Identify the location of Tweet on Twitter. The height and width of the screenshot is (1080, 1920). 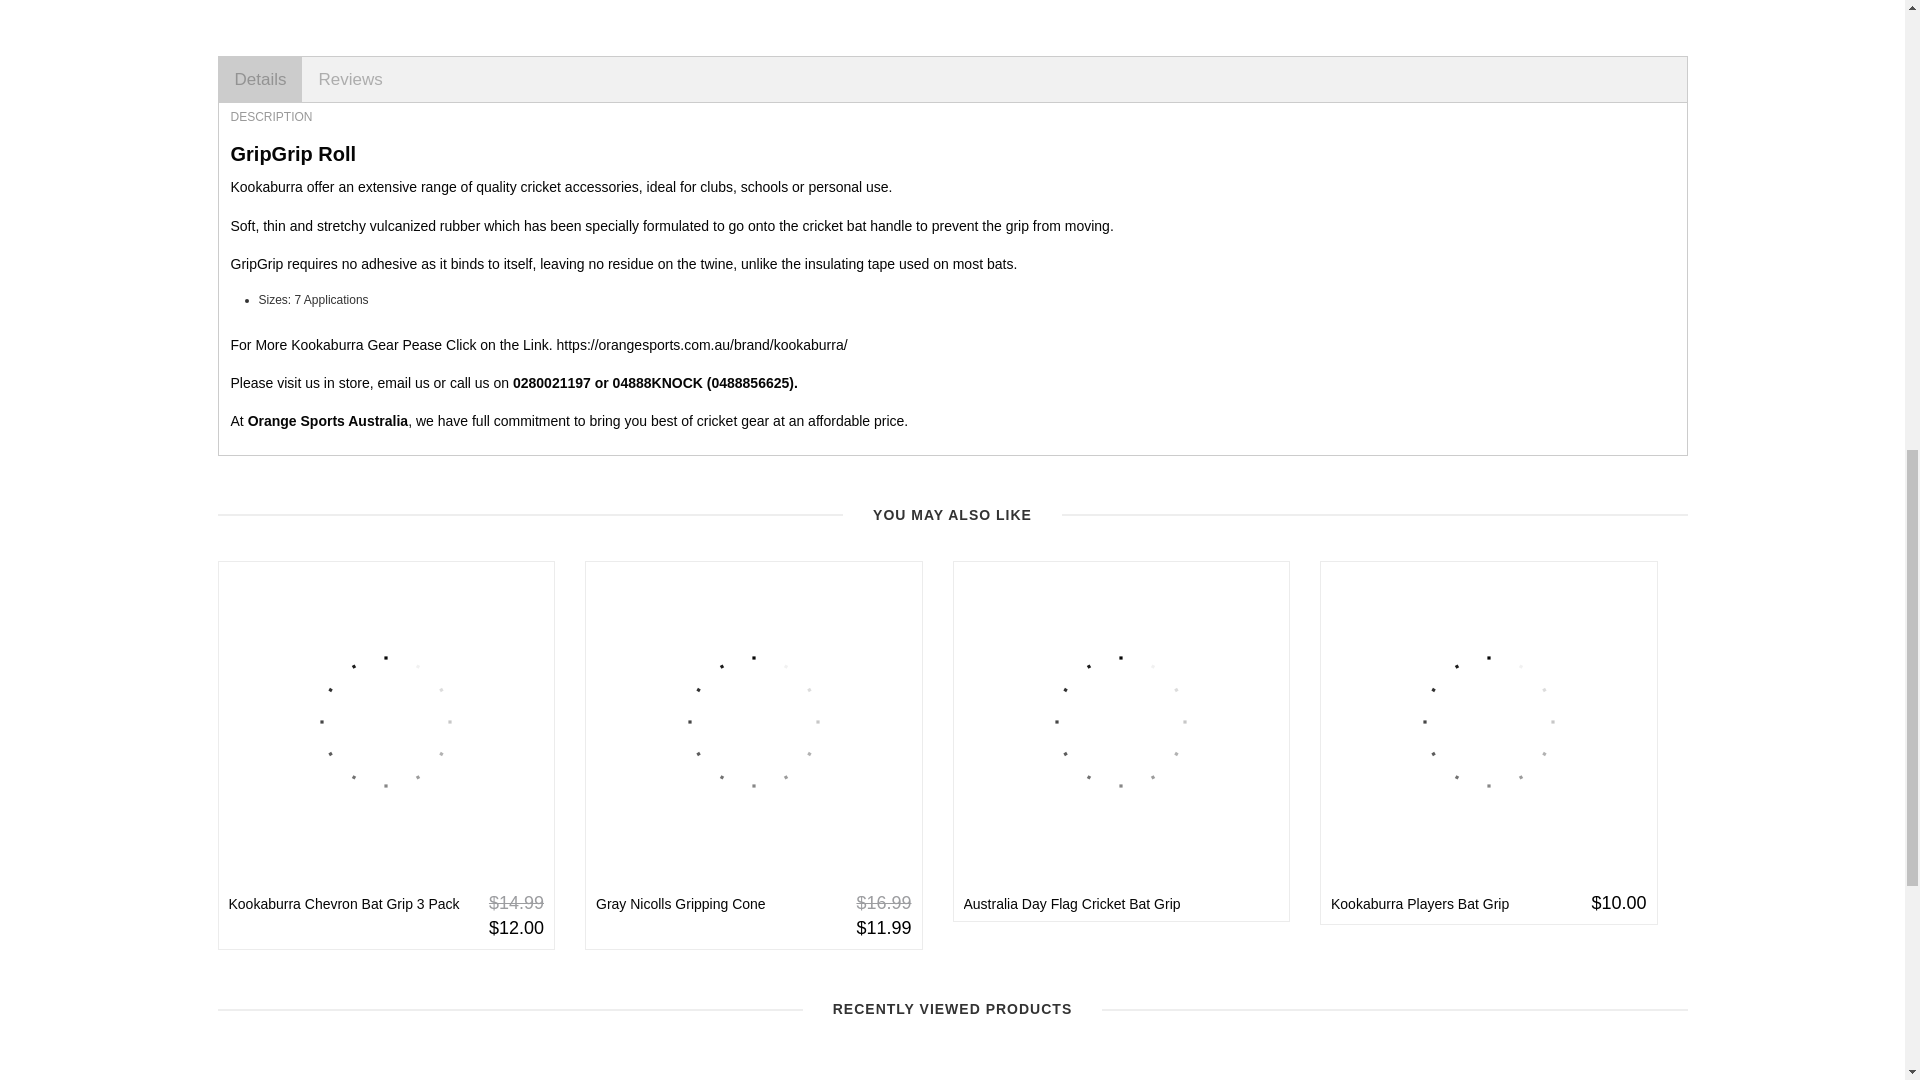
(1010, 14).